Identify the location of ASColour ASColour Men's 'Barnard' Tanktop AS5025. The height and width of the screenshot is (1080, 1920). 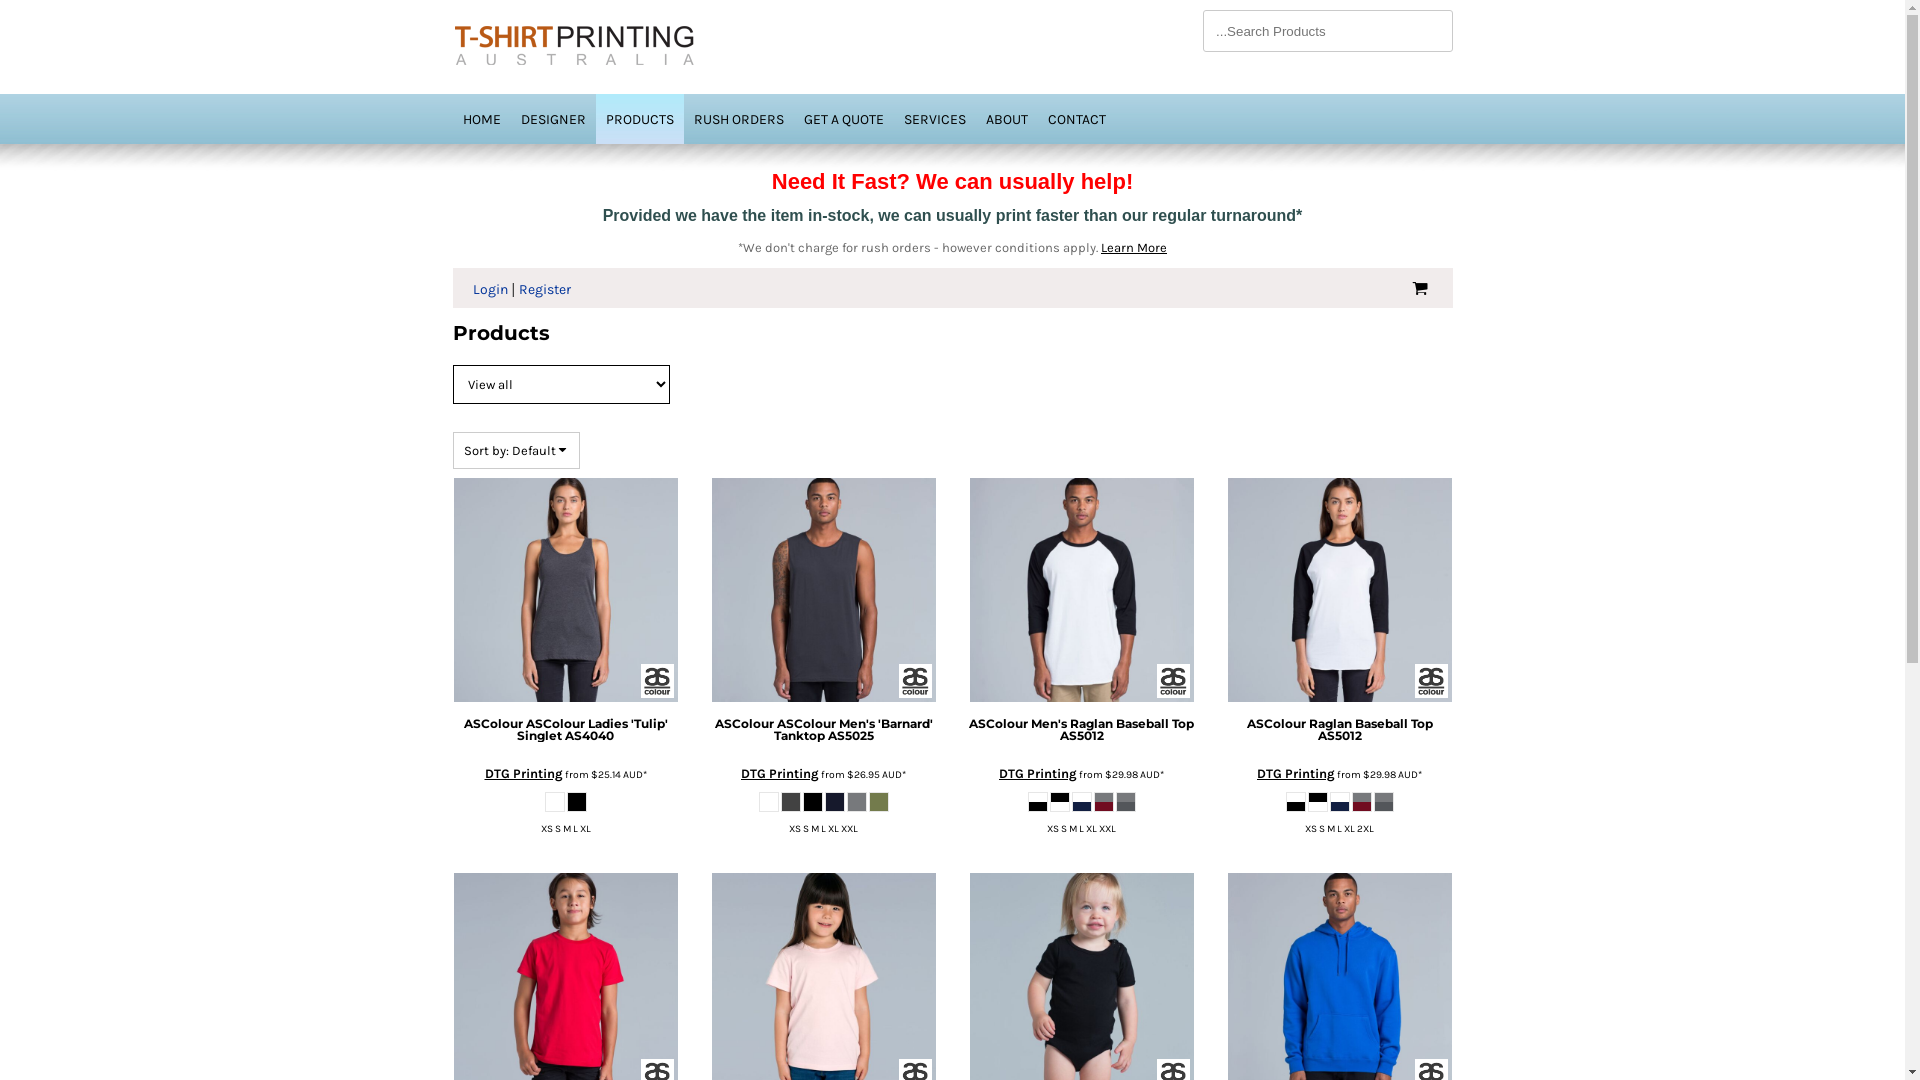
(823, 590).